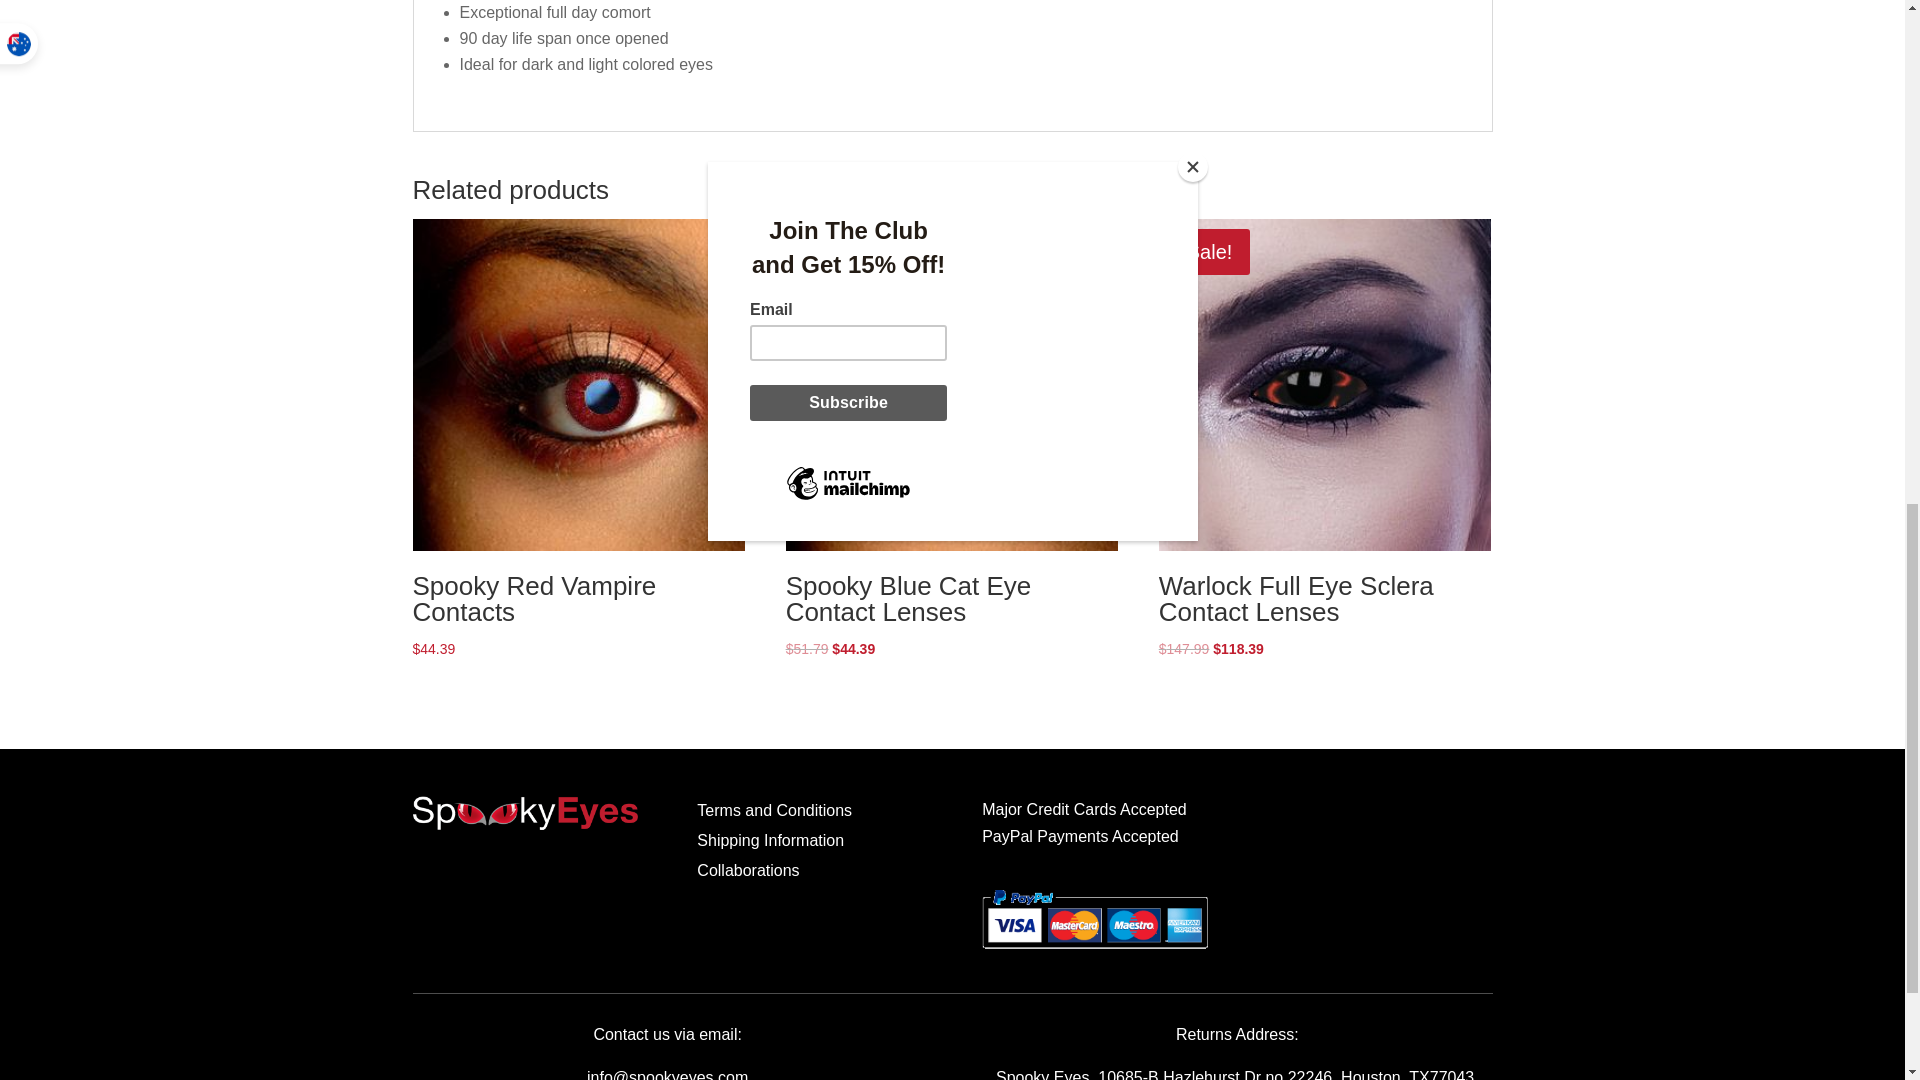  Describe the element at coordinates (524, 812) in the screenshot. I see `header-logo` at that location.